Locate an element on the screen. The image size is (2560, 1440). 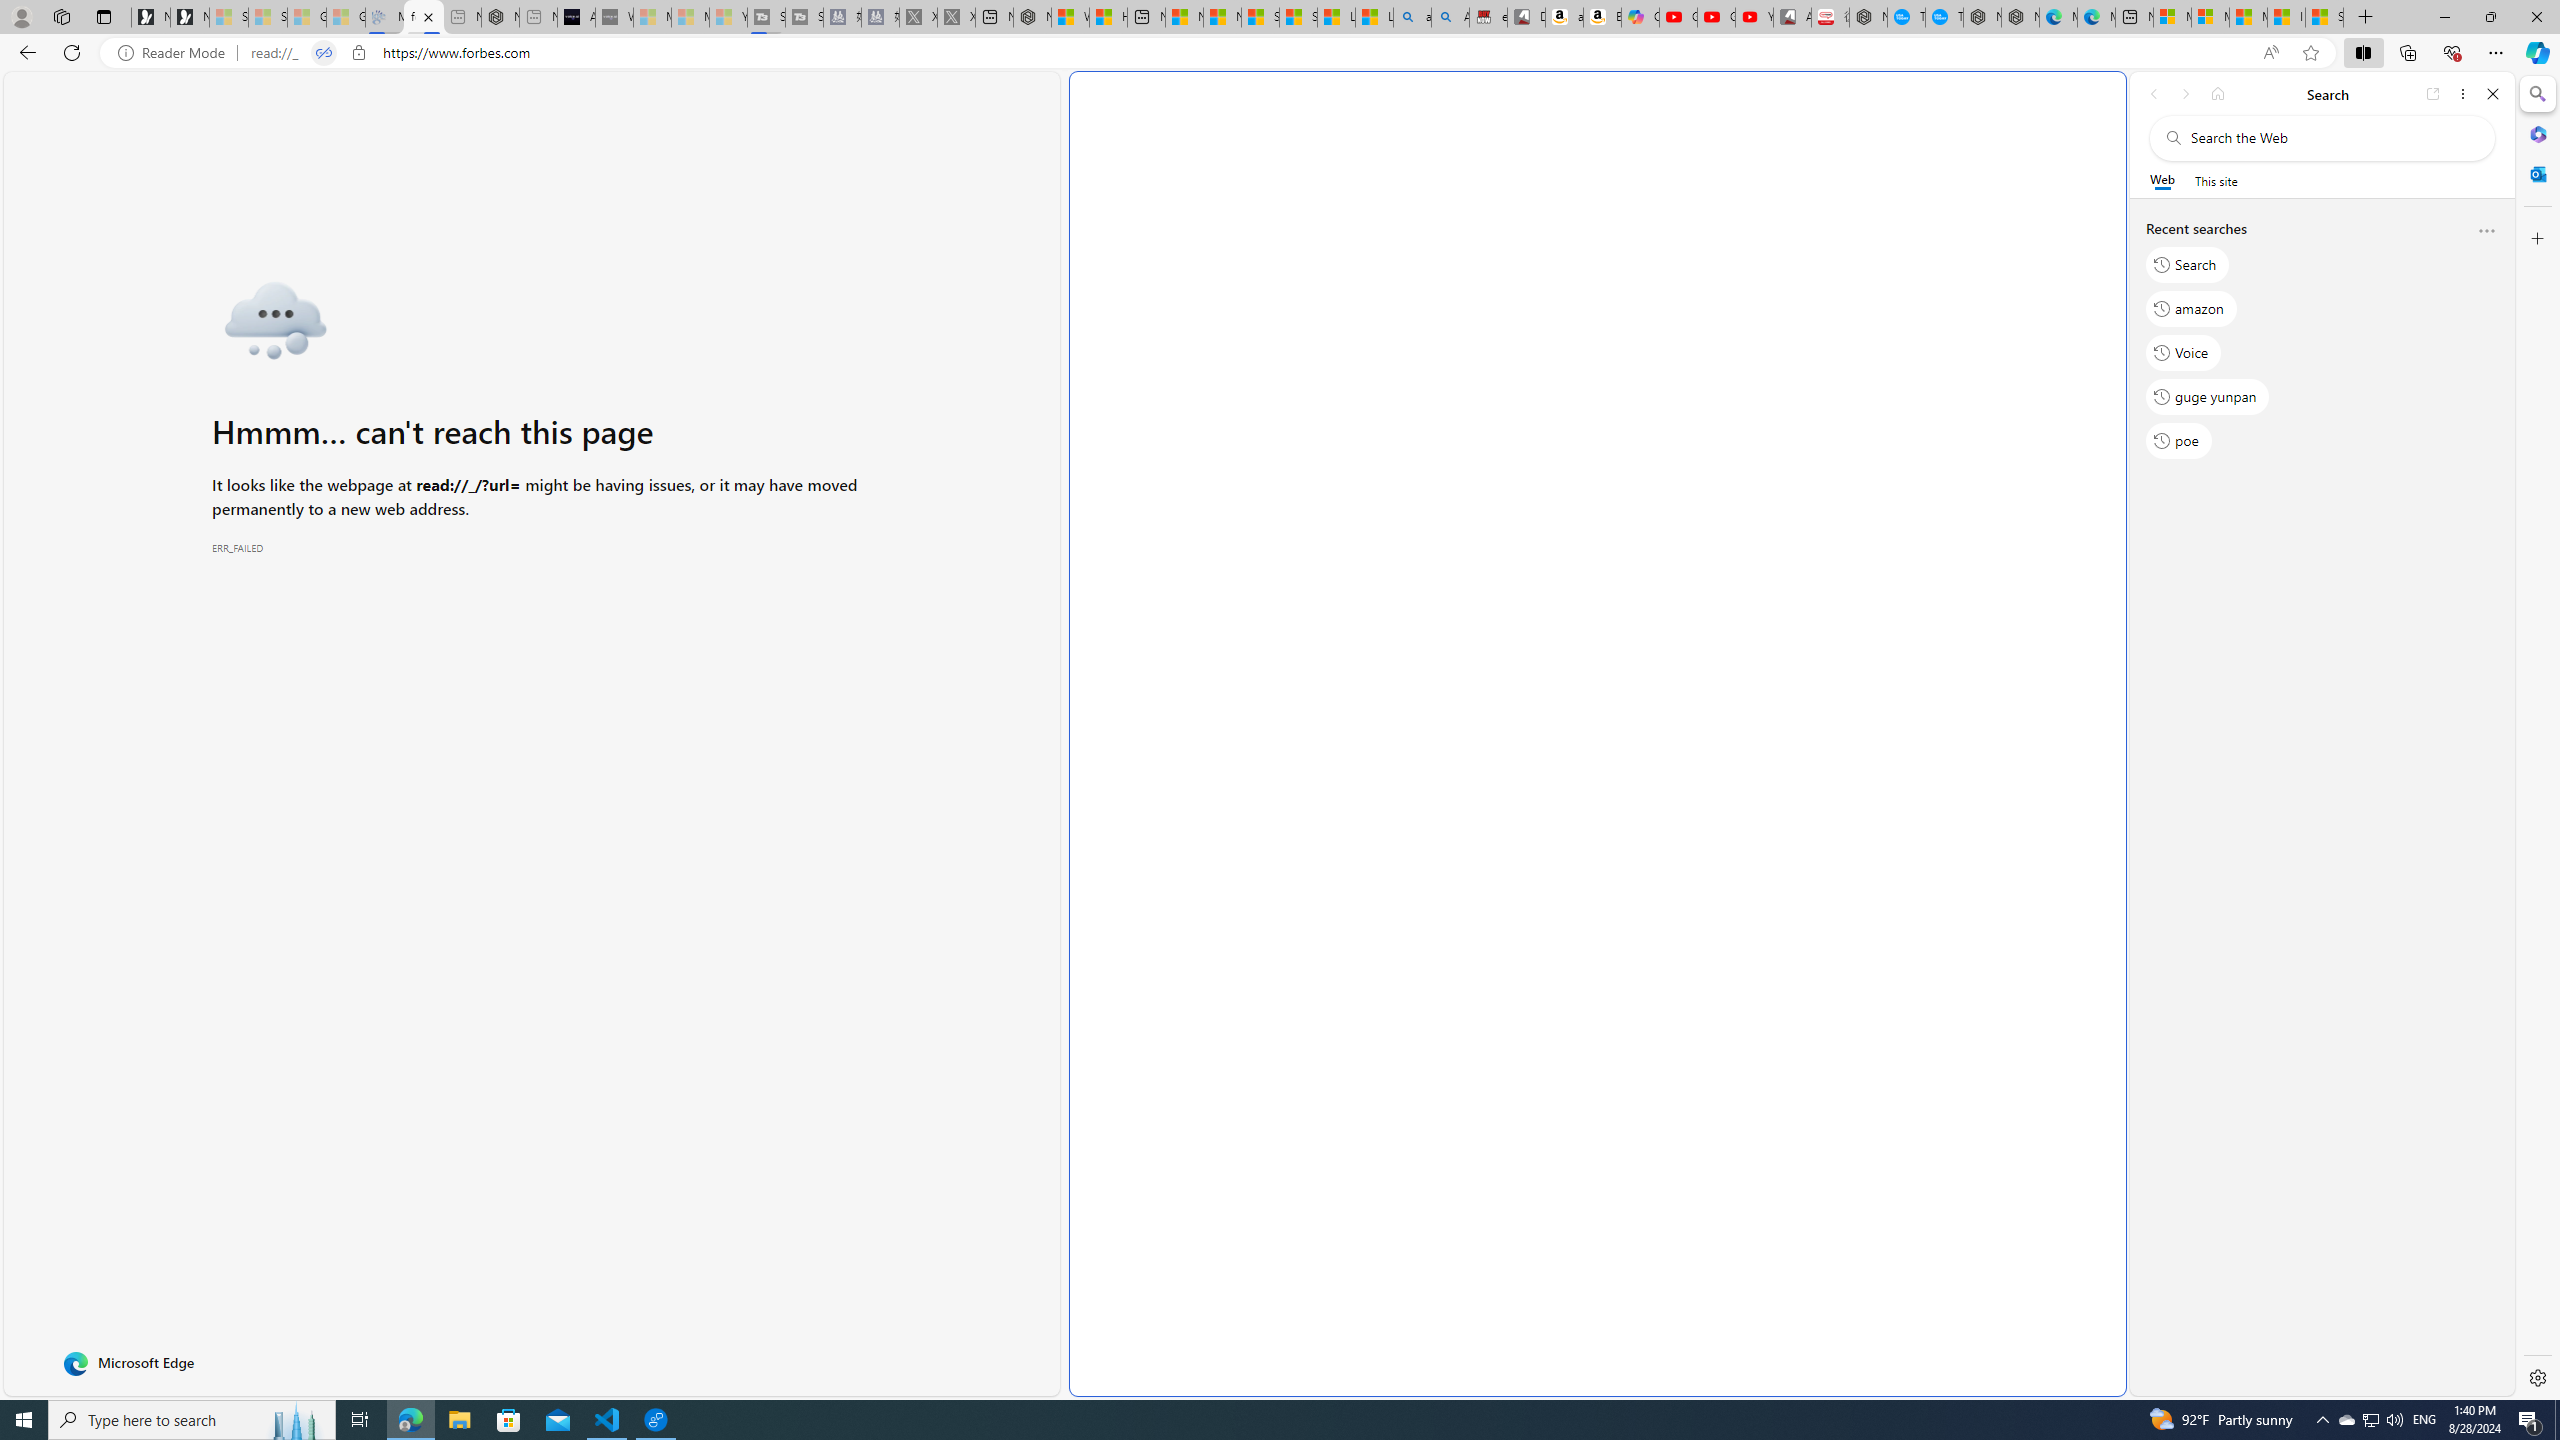
Recent searchesSearchamazonVoiceguge yunpanpoe is located at coordinates (2321, 342).